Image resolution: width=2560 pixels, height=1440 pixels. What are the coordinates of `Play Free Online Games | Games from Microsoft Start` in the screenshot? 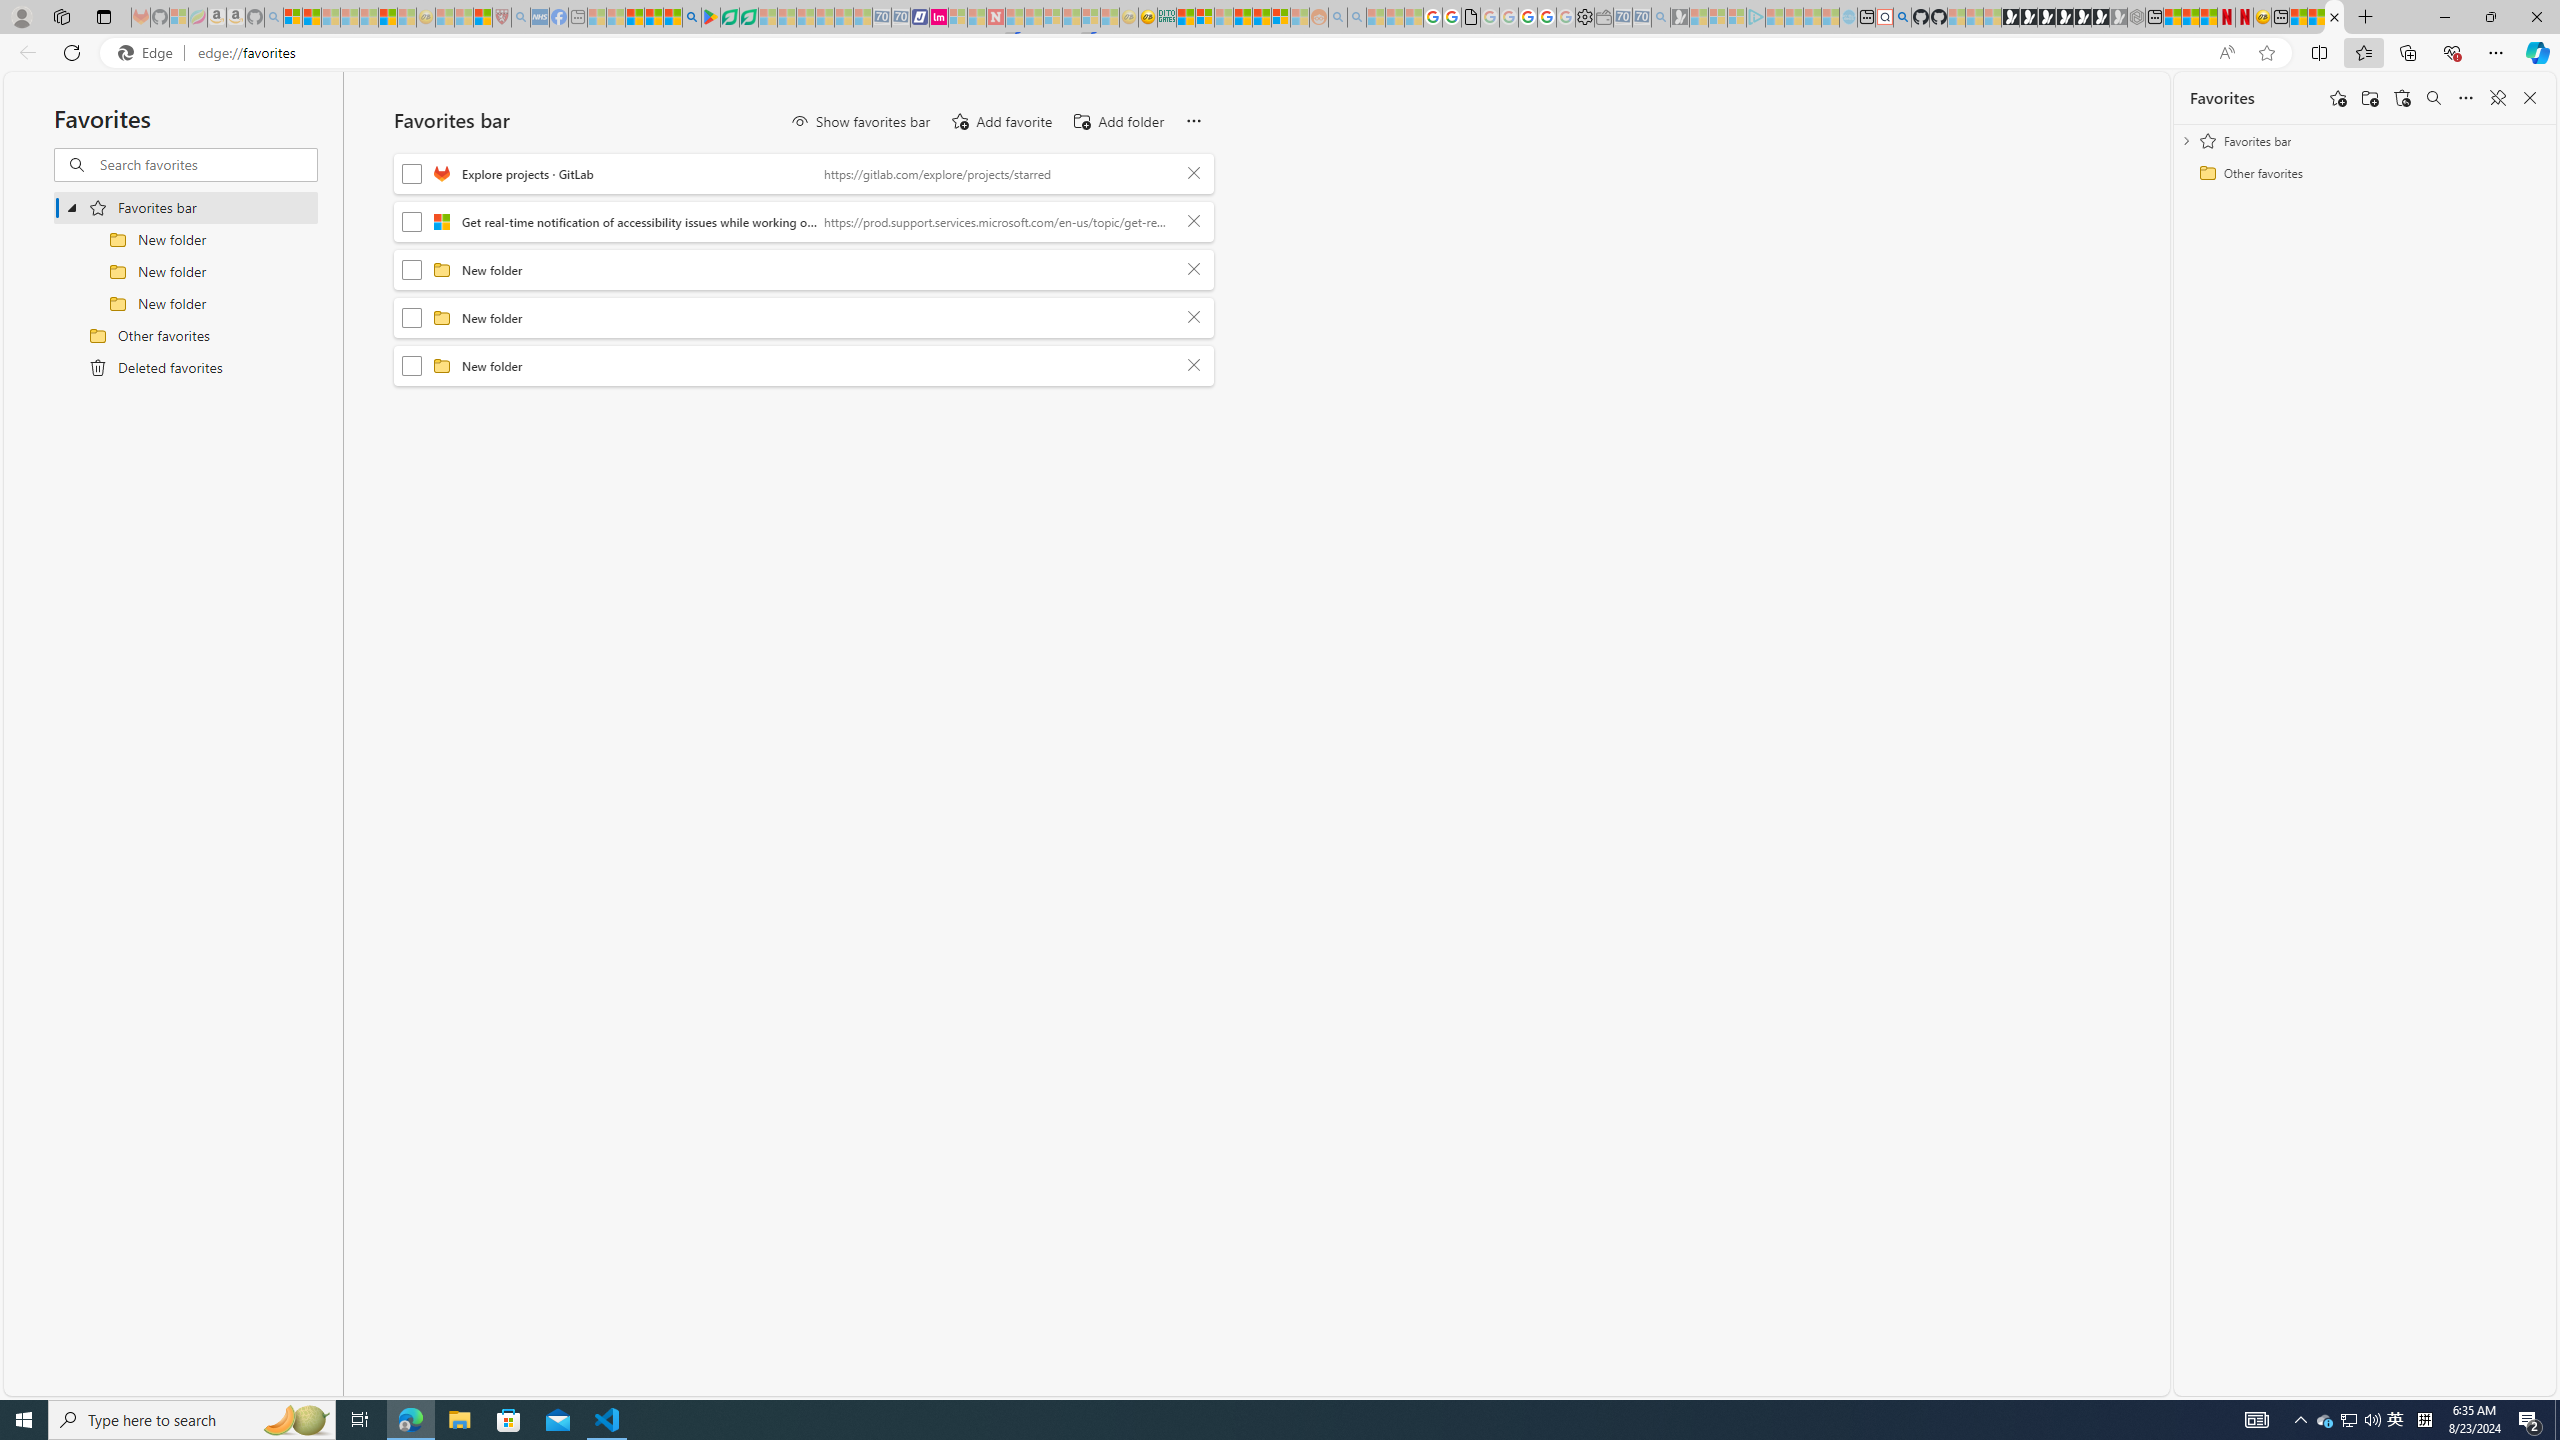 It's located at (2010, 17).